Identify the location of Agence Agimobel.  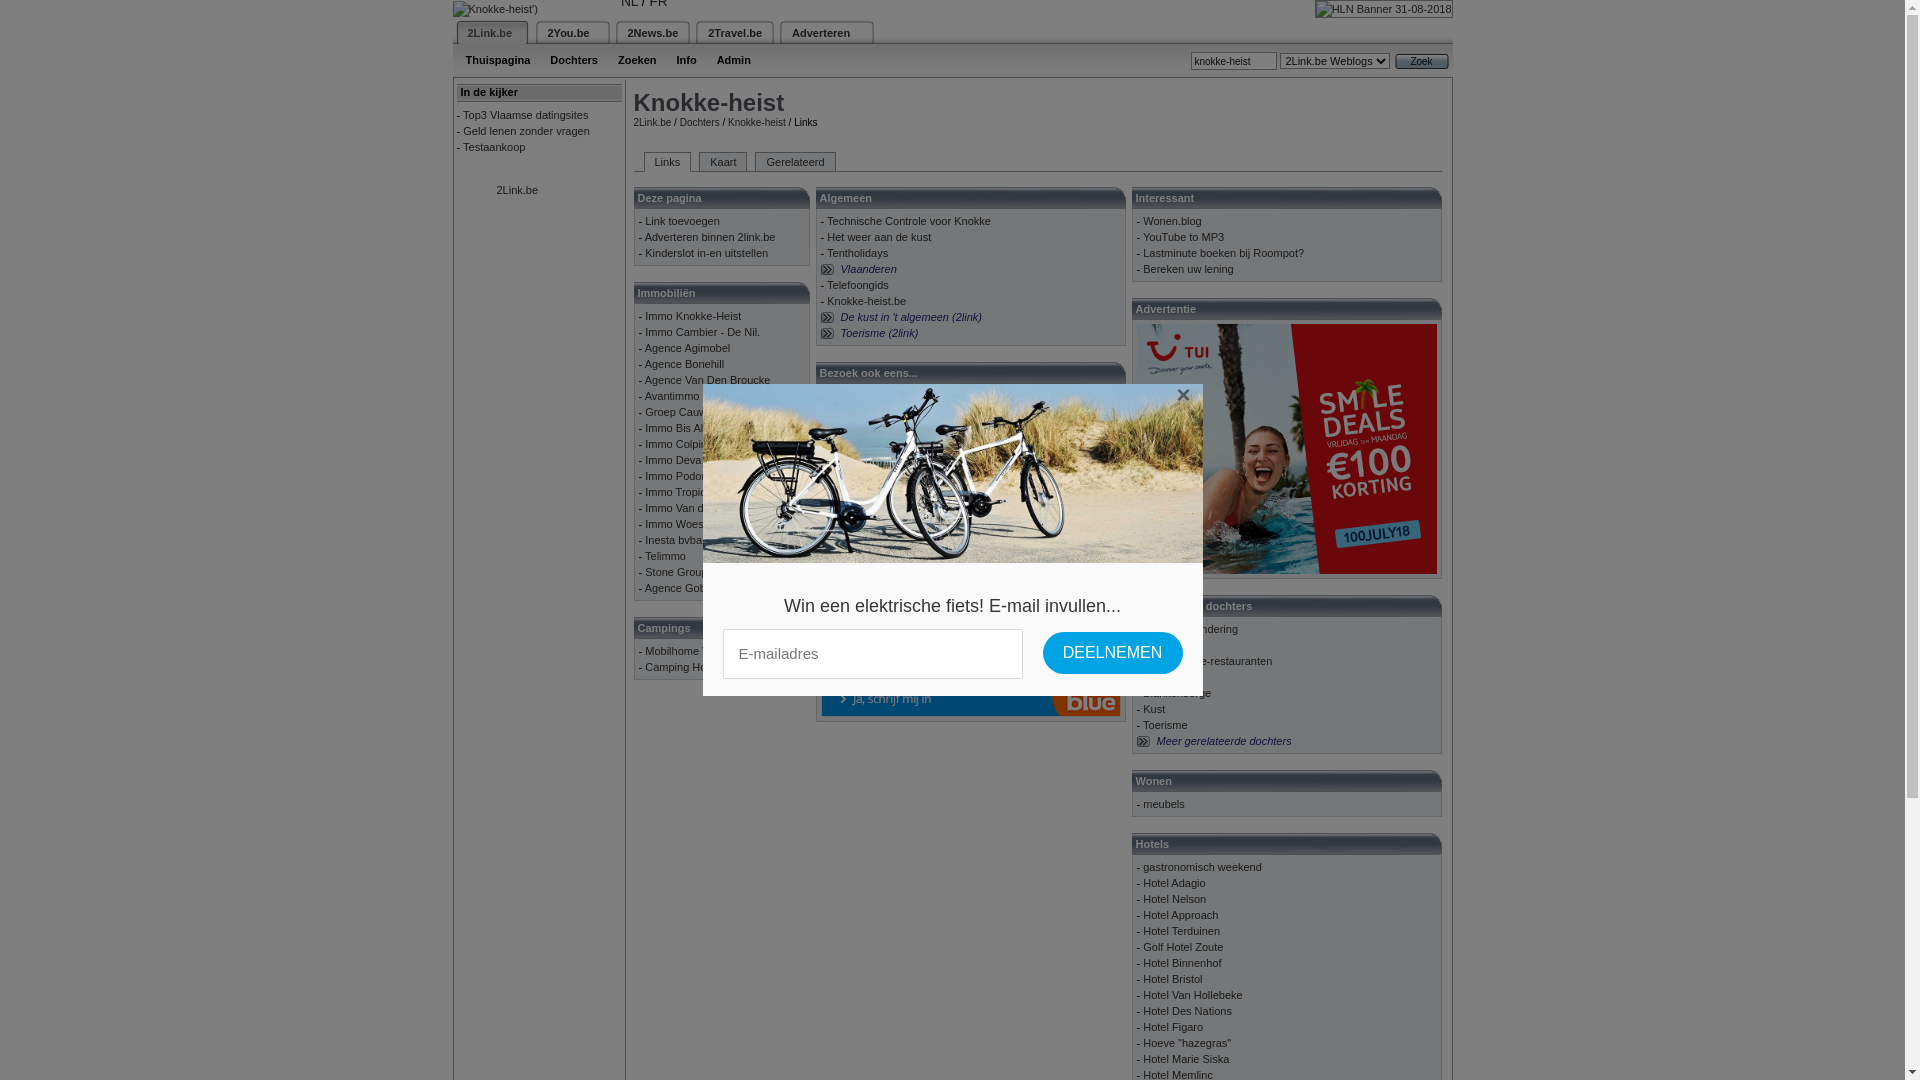
(688, 348).